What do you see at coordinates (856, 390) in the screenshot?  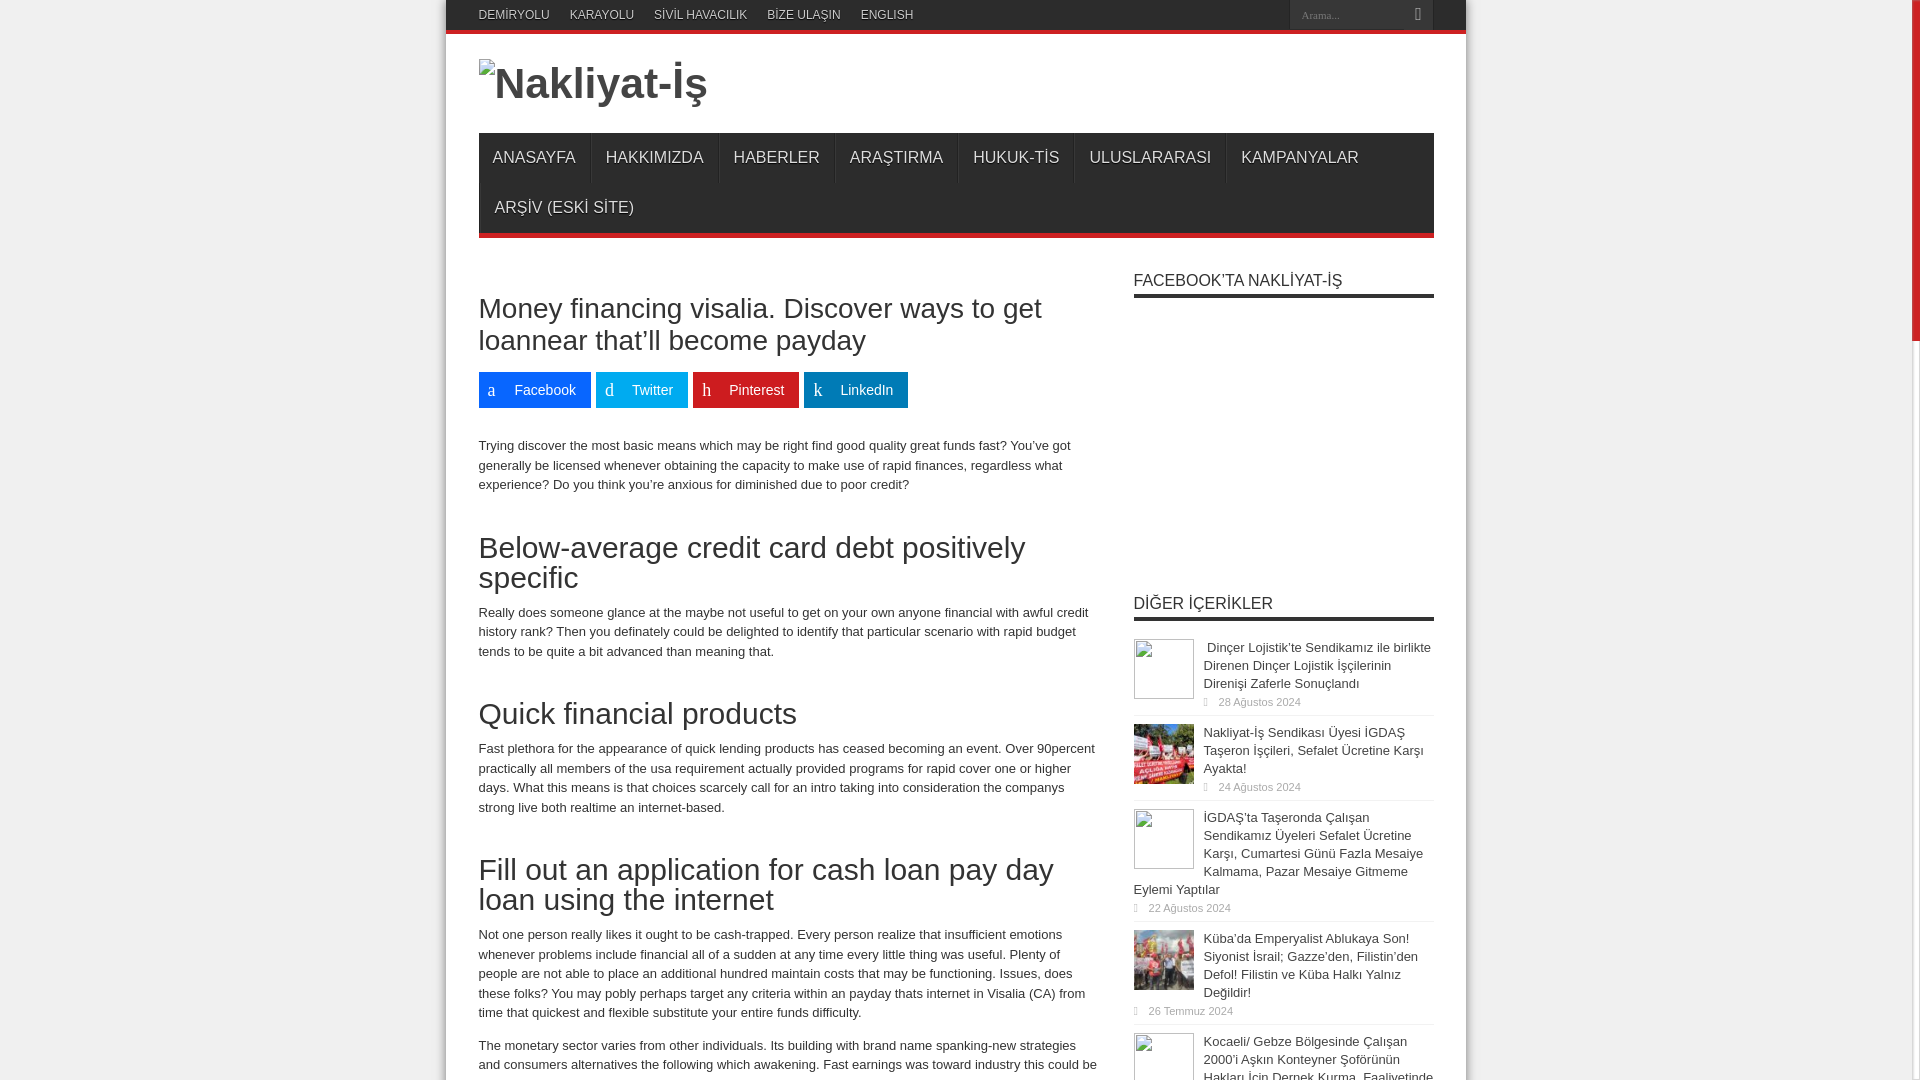 I see `Share on LinkedIn` at bounding box center [856, 390].